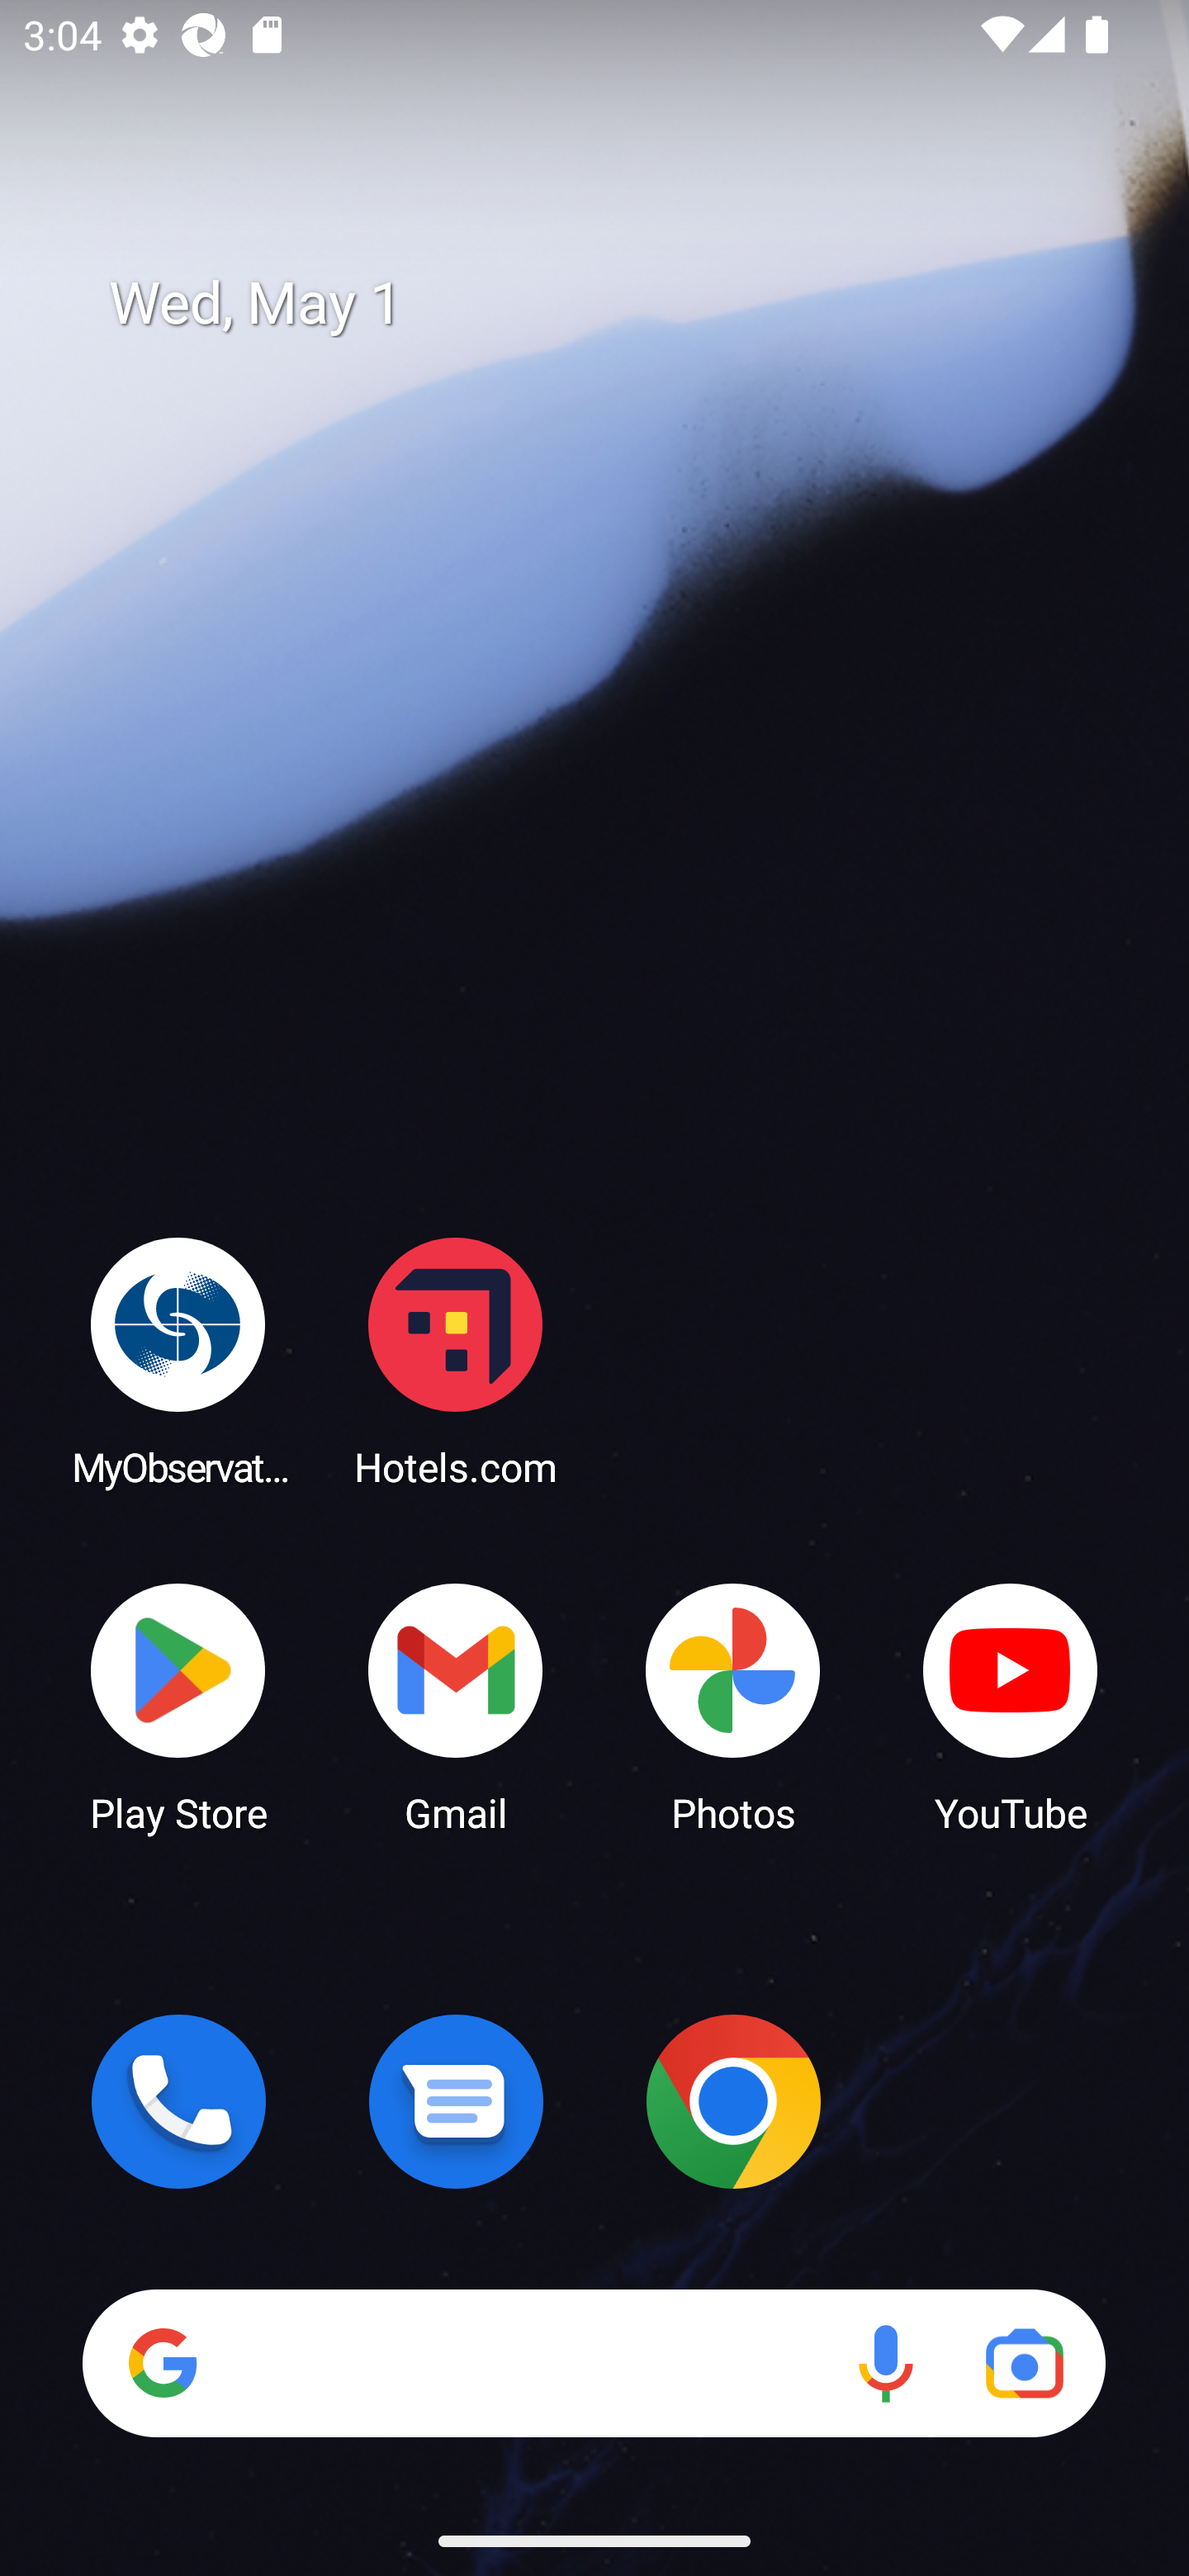 The width and height of the screenshot is (1189, 2576). What do you see at coordinates (885, 2363) in the screenshot?
I see `Voice search` at bounding box center [885, 2363].